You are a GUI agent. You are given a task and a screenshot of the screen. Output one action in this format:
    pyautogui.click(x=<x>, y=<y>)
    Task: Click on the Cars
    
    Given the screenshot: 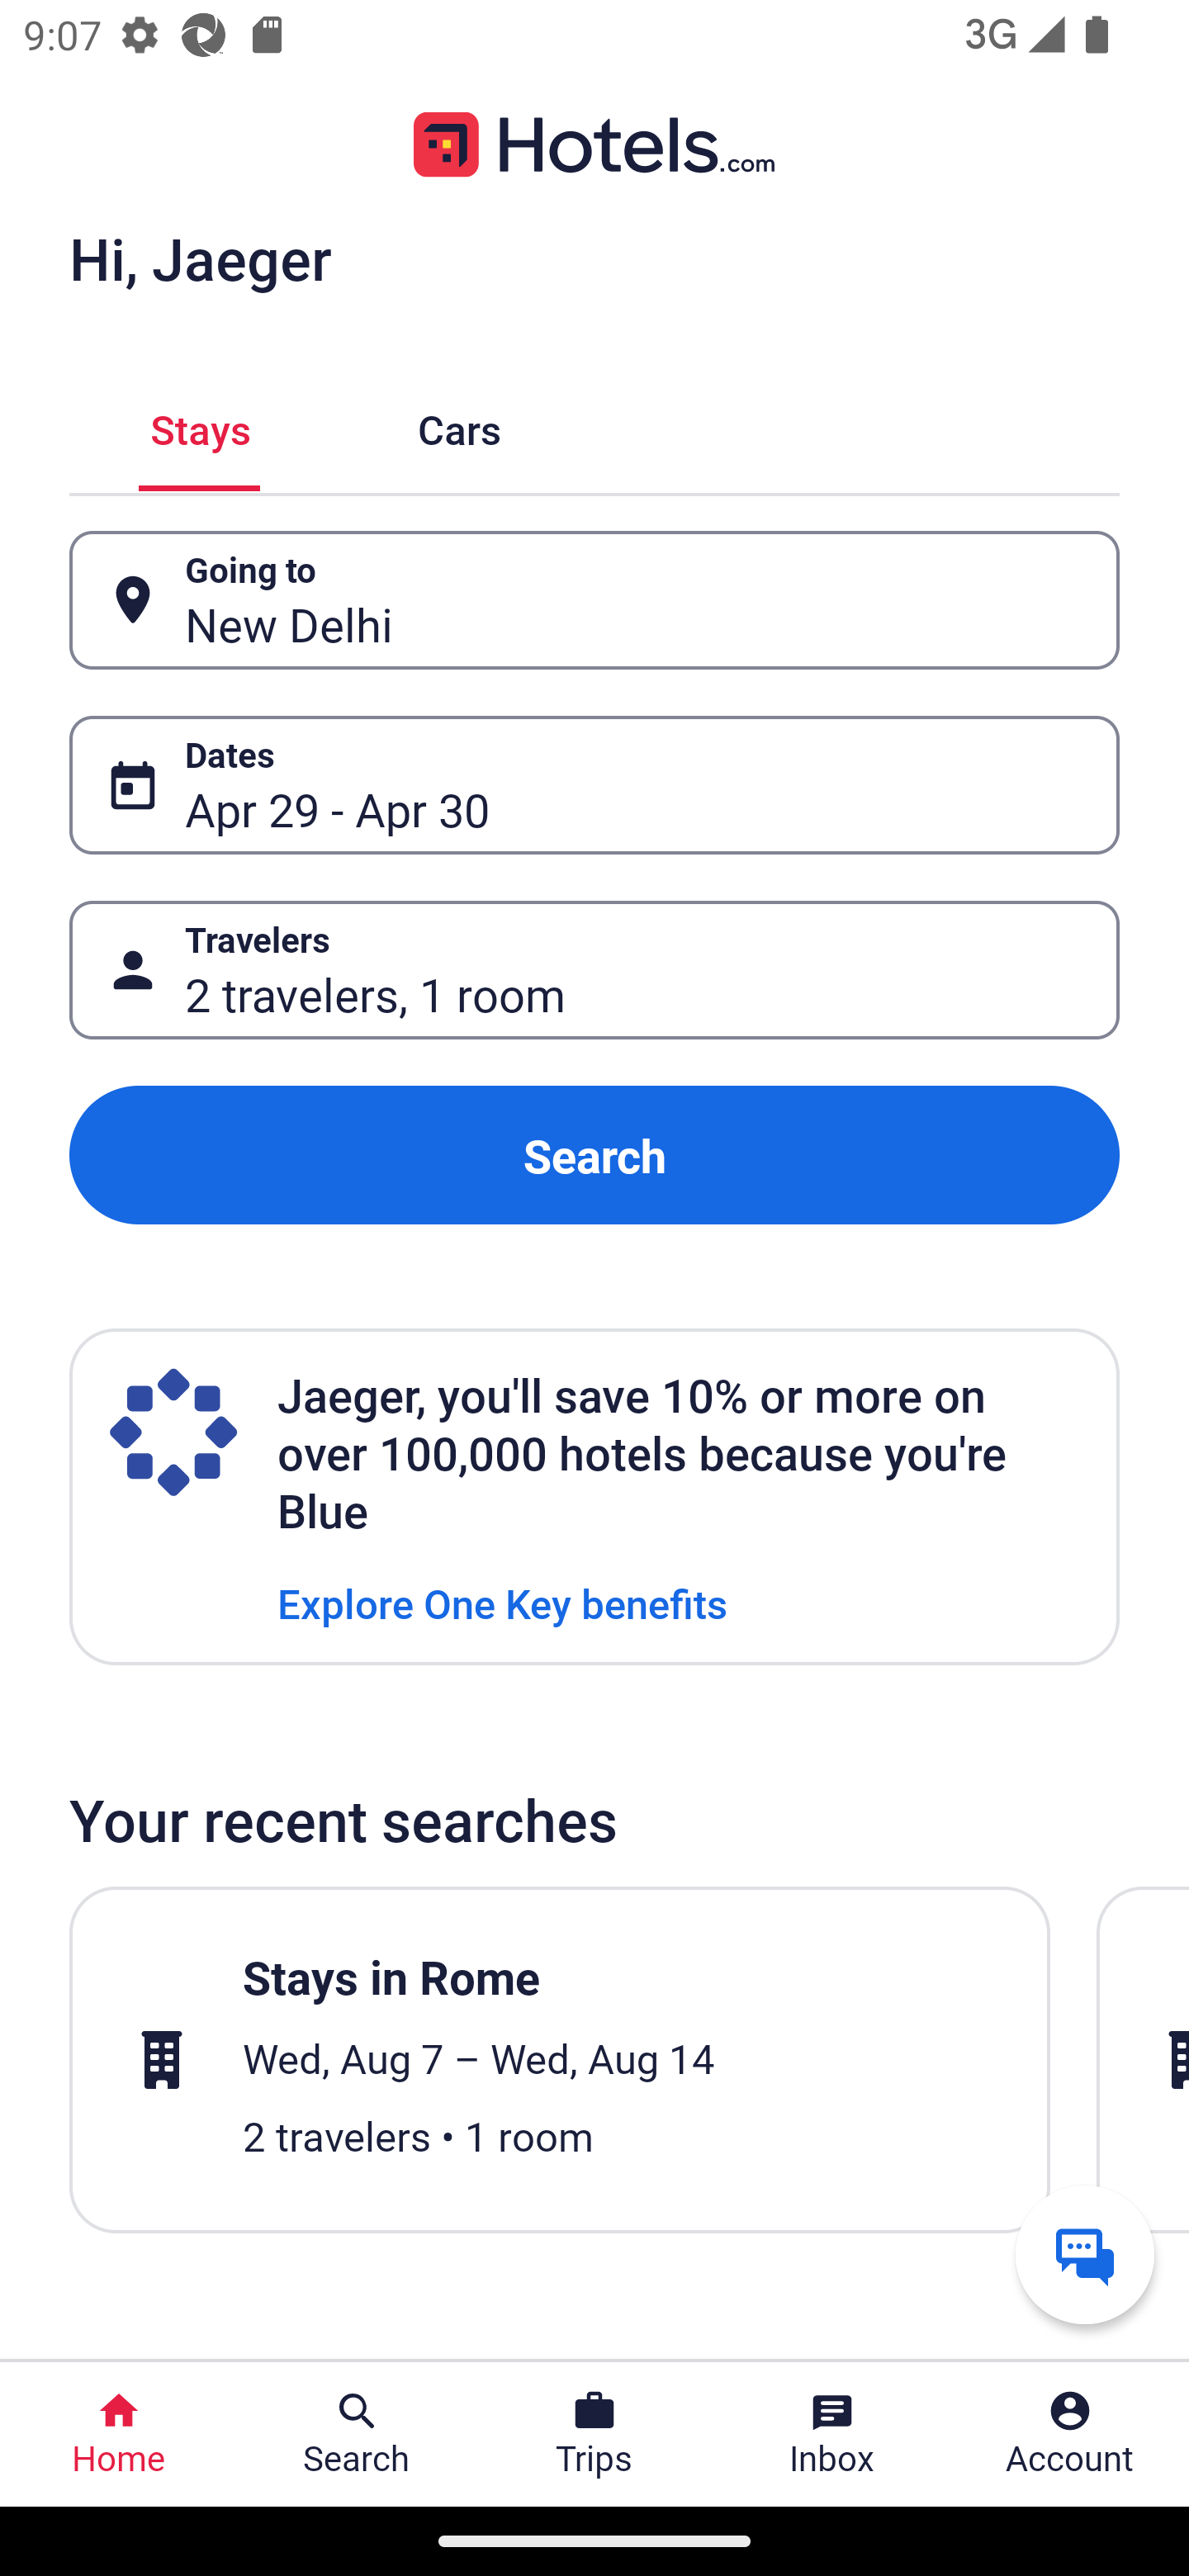 What is the action you would take?
    pyautogui.click(x=459, y=426)
    